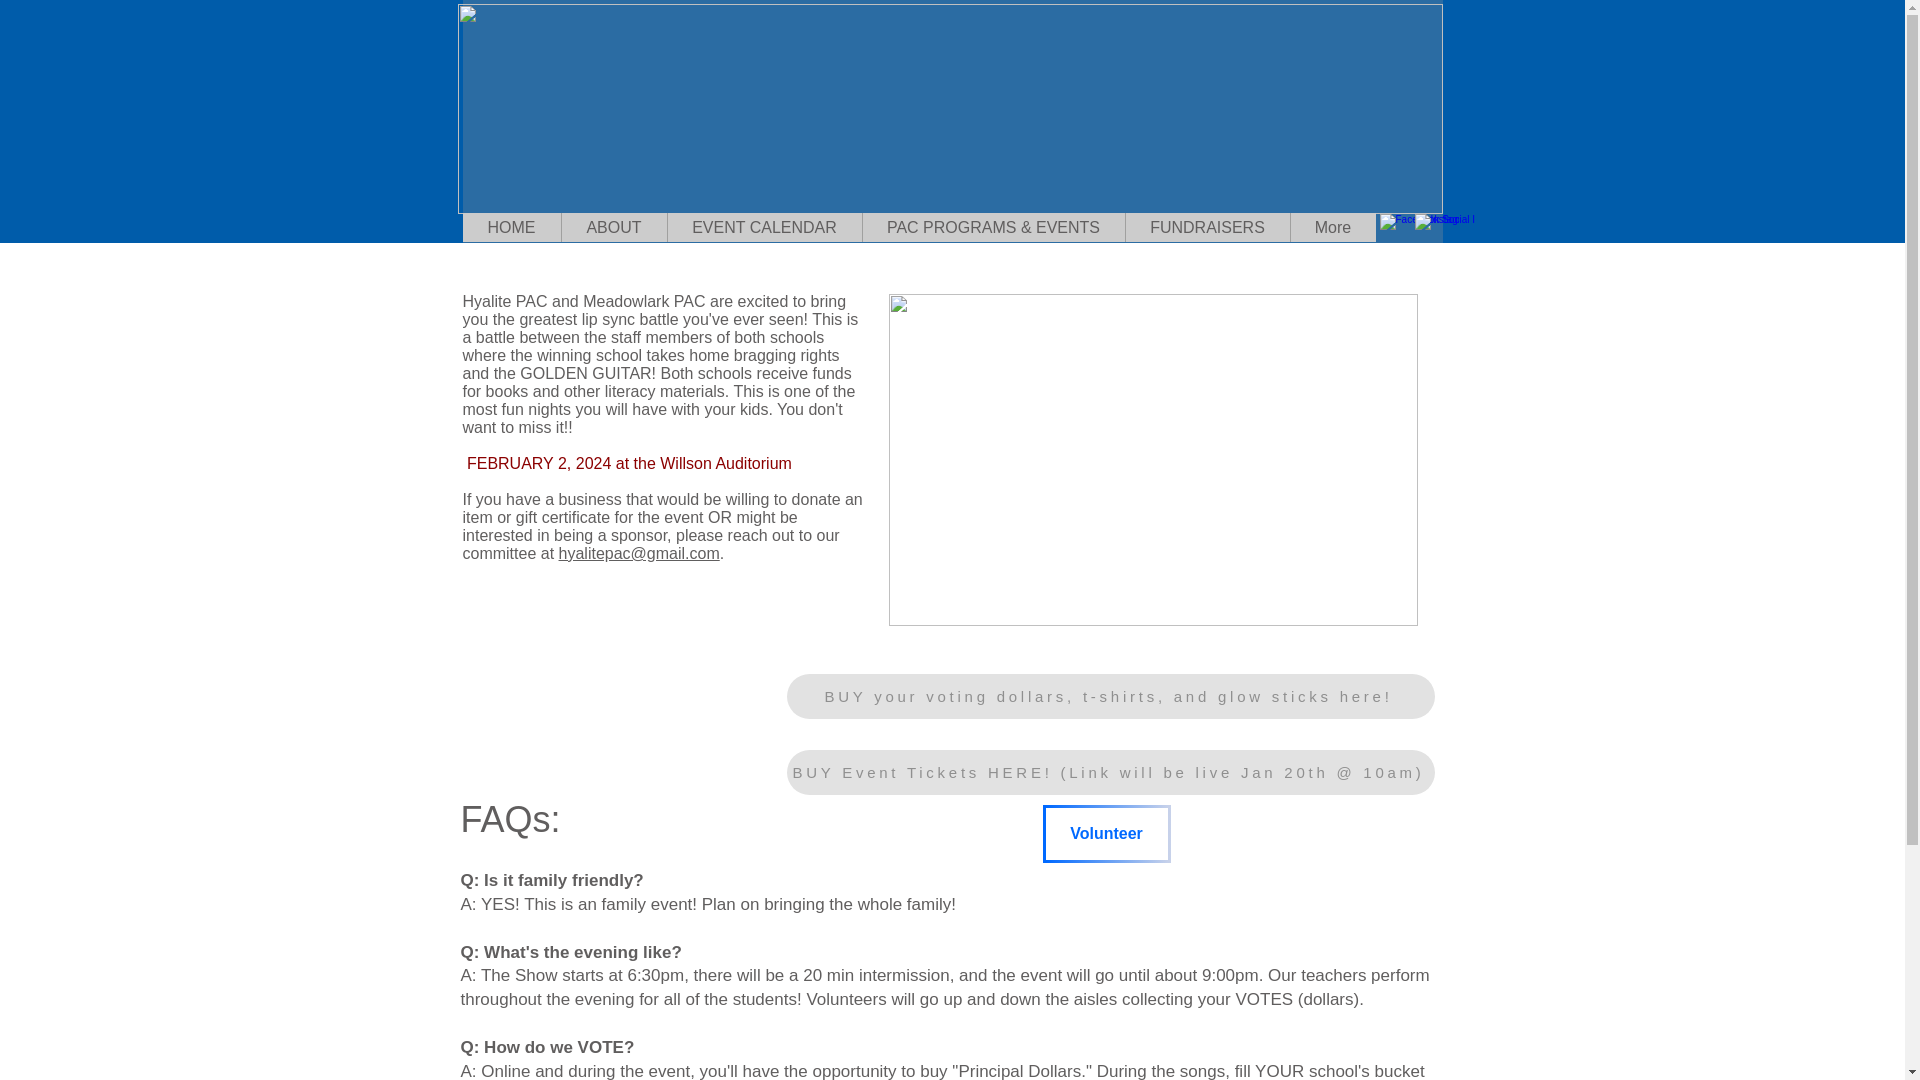 This screenshot has height=1080, width=1920. Describe the element at coordinates (1110, 696) in the screenshot. I see `BUY your voting dollars, t-shirts, and glow sticks here!` at that location.